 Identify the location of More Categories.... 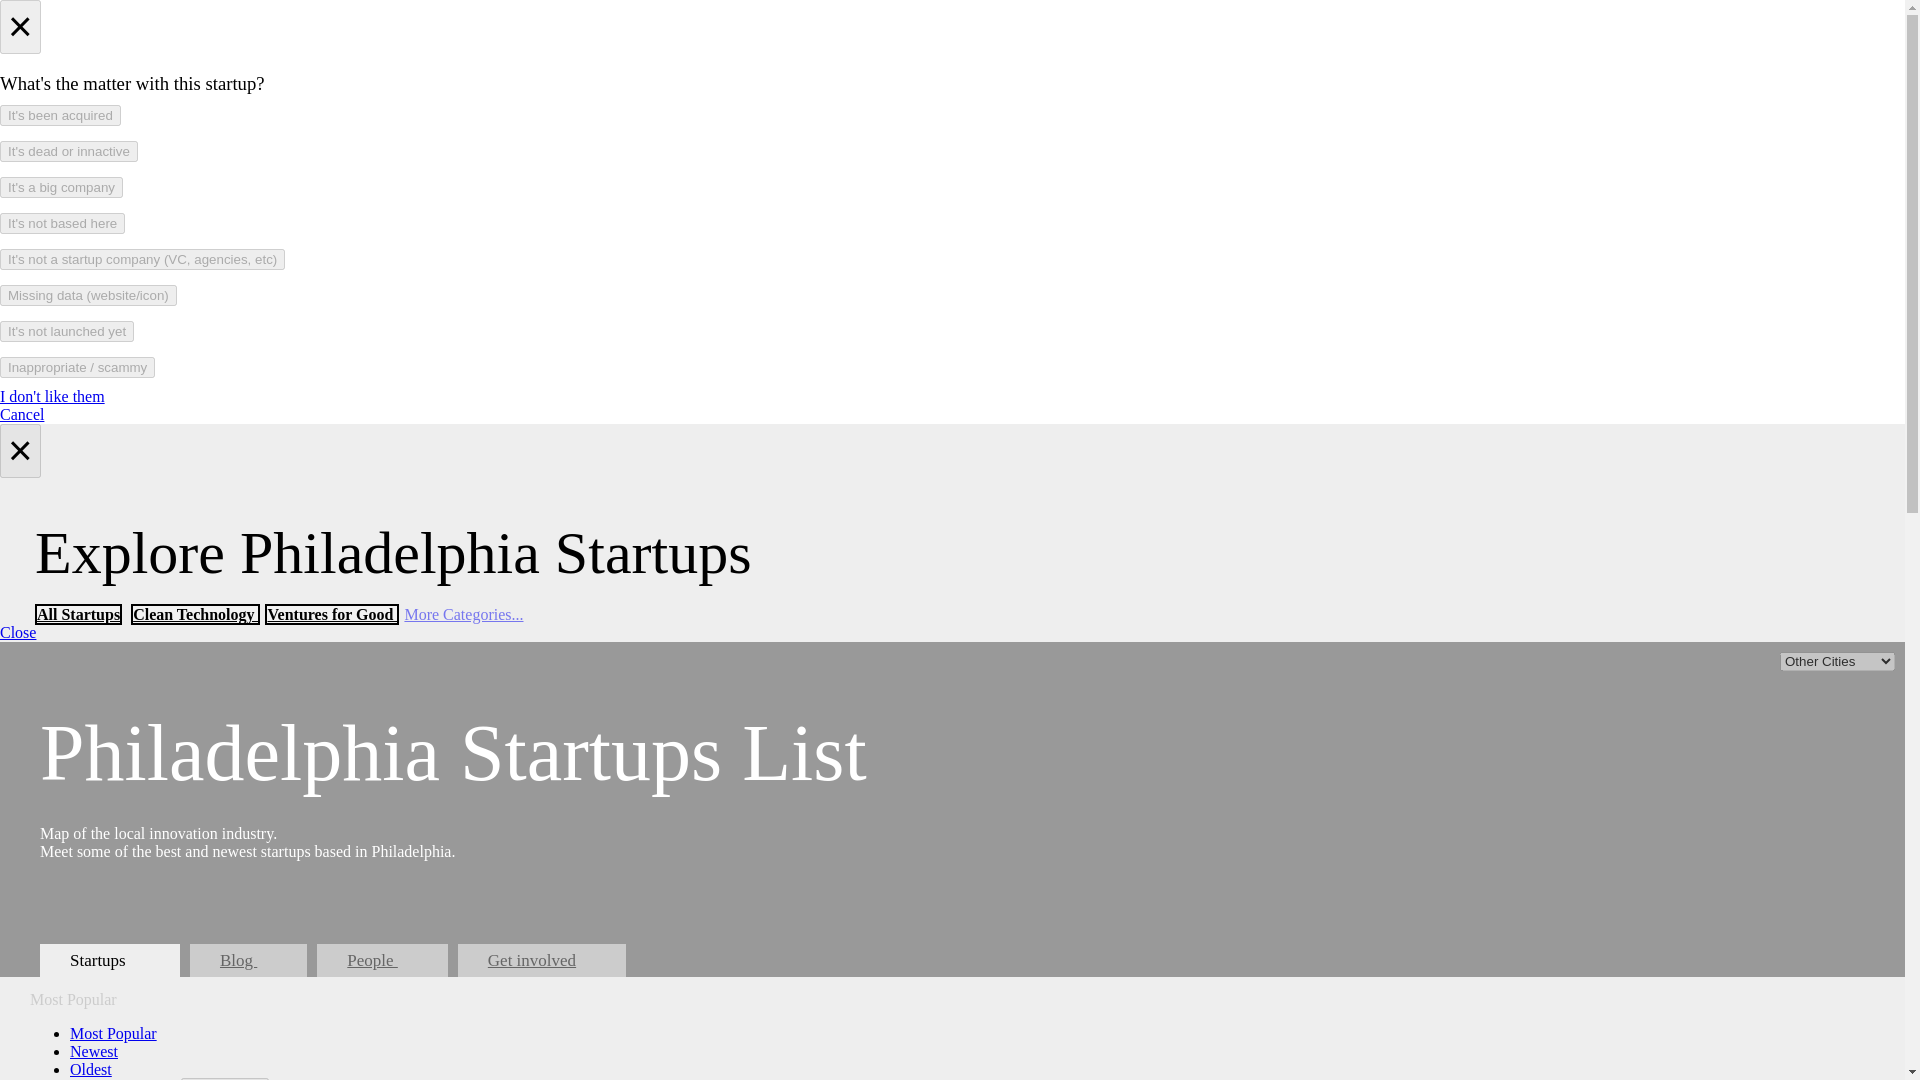
(462, 614).